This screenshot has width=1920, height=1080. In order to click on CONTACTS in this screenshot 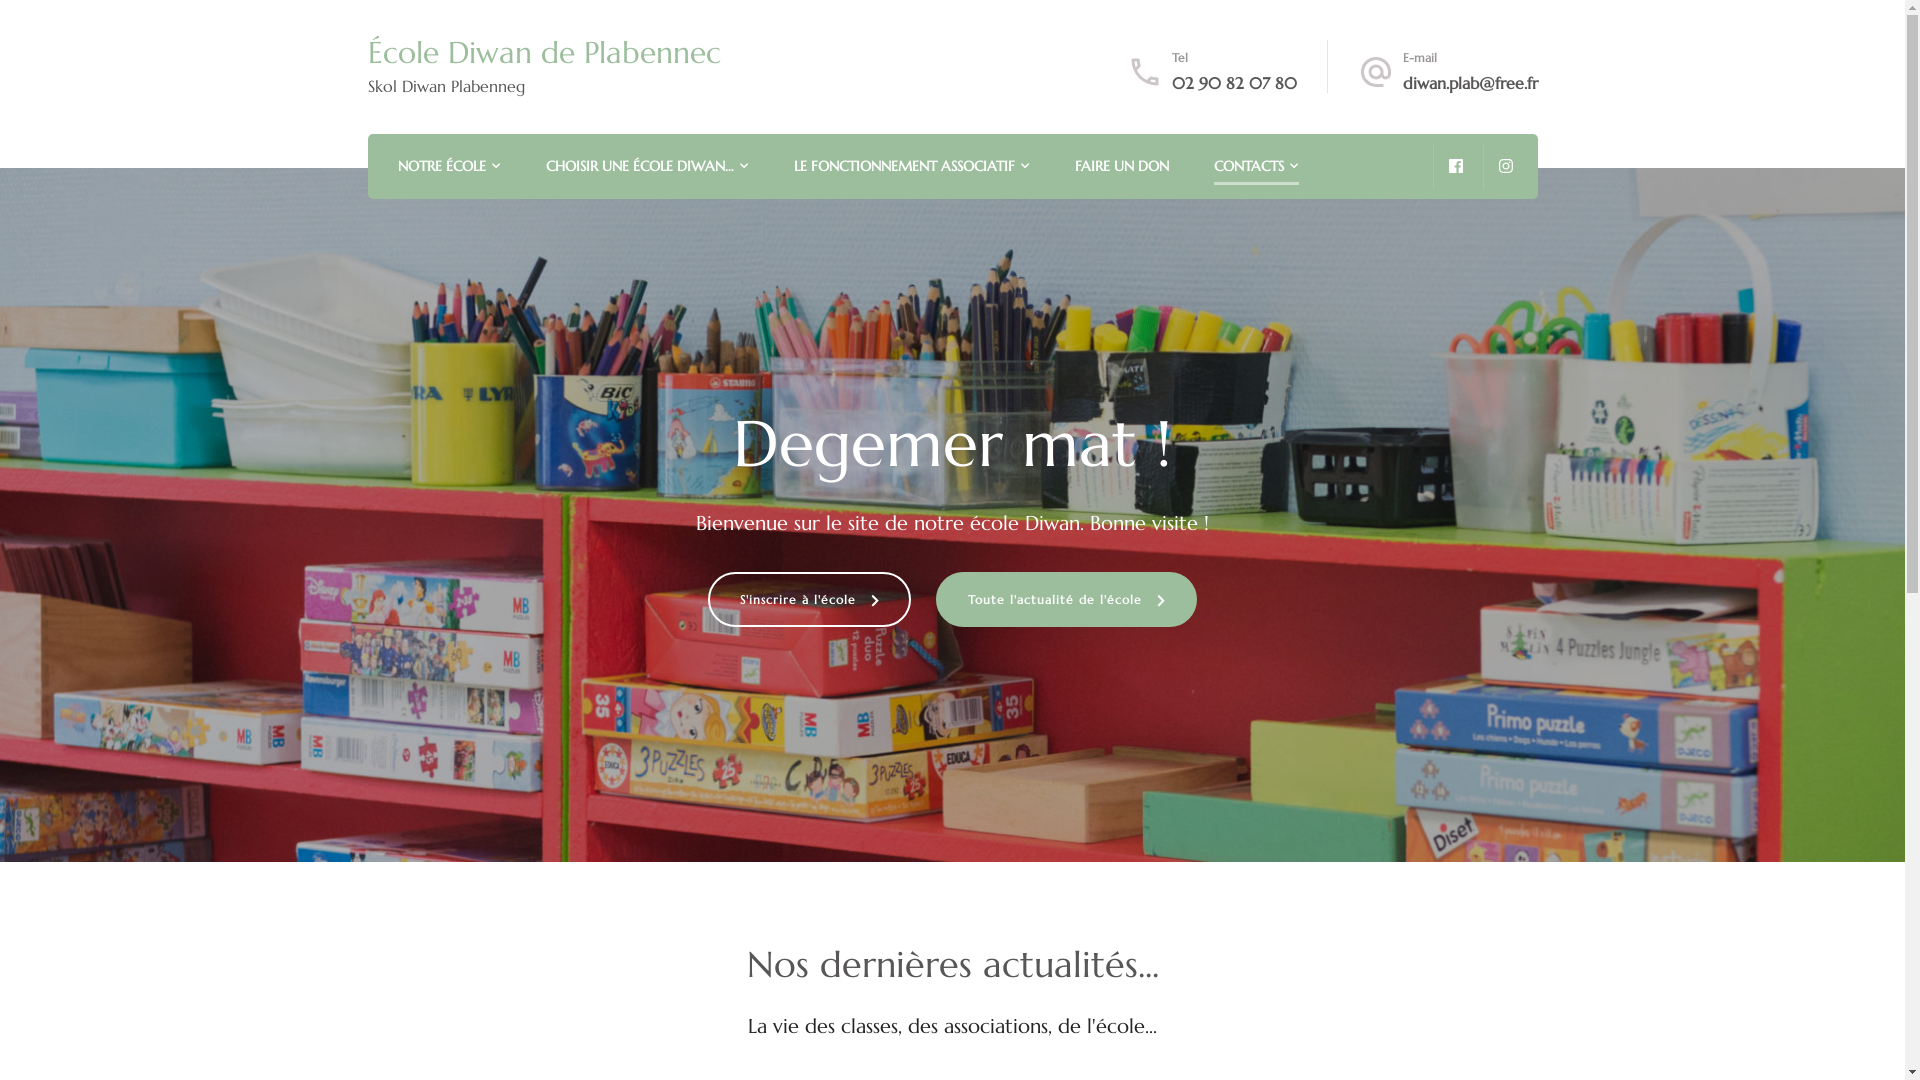, I will do `click(1249, 168)`.